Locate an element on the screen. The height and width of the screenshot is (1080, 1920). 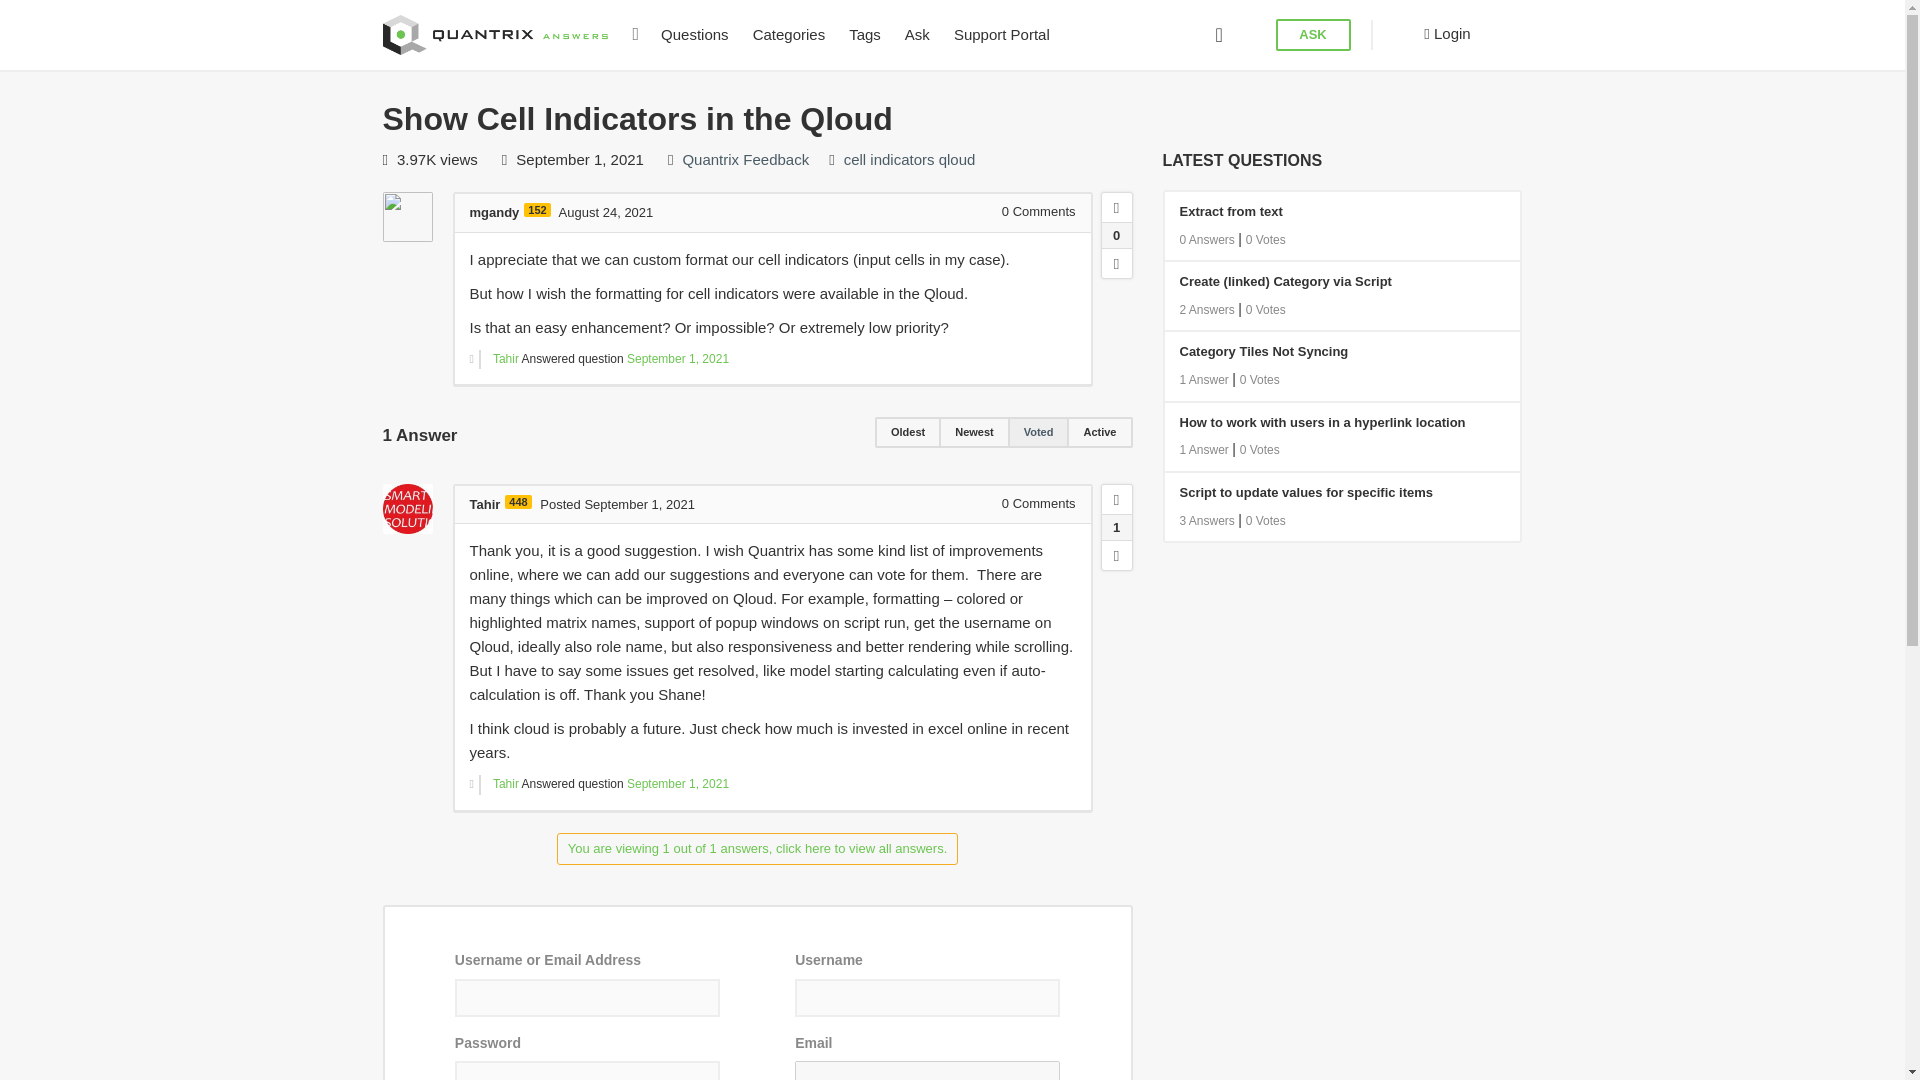
Down vote this post is located at coordinates (1117, 555).